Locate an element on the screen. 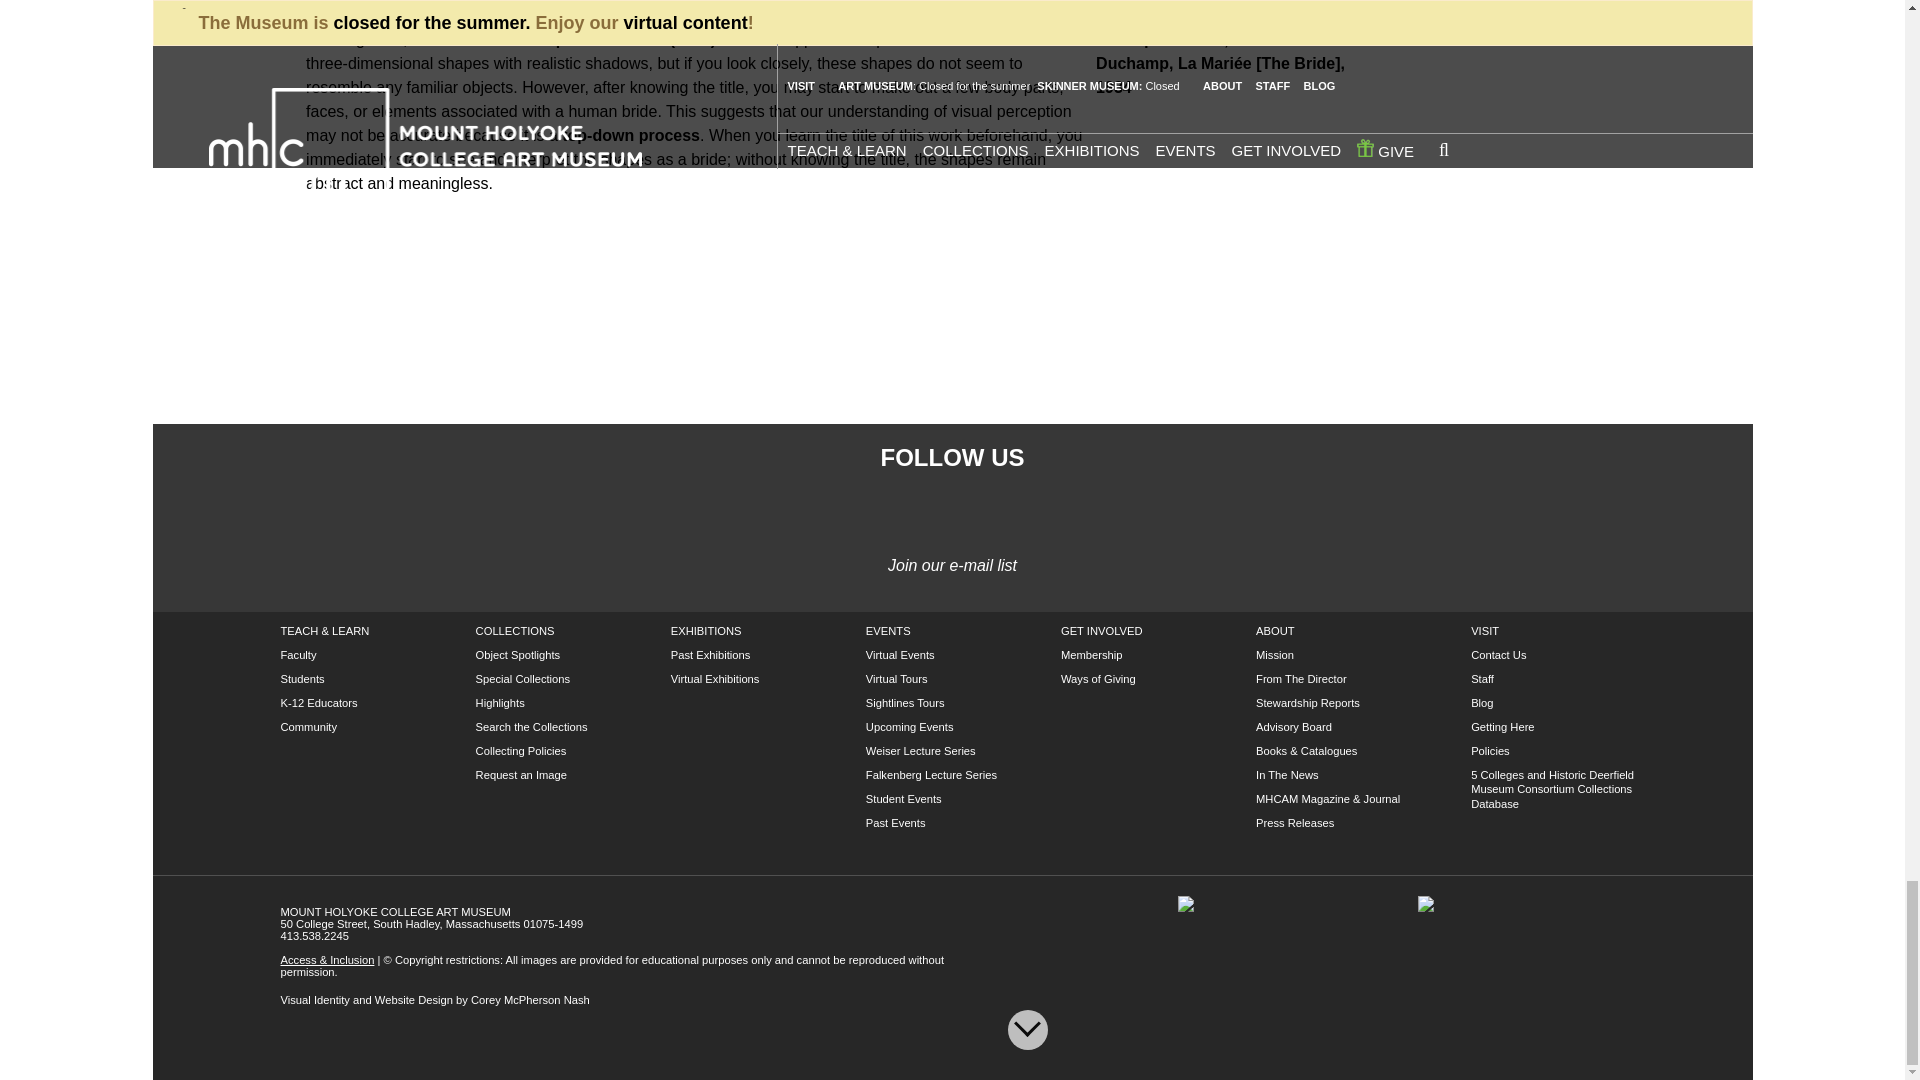 Image resolution: width=1920 pixels, height=1080 pixels. Highlights is located at coordinates (500, 702).